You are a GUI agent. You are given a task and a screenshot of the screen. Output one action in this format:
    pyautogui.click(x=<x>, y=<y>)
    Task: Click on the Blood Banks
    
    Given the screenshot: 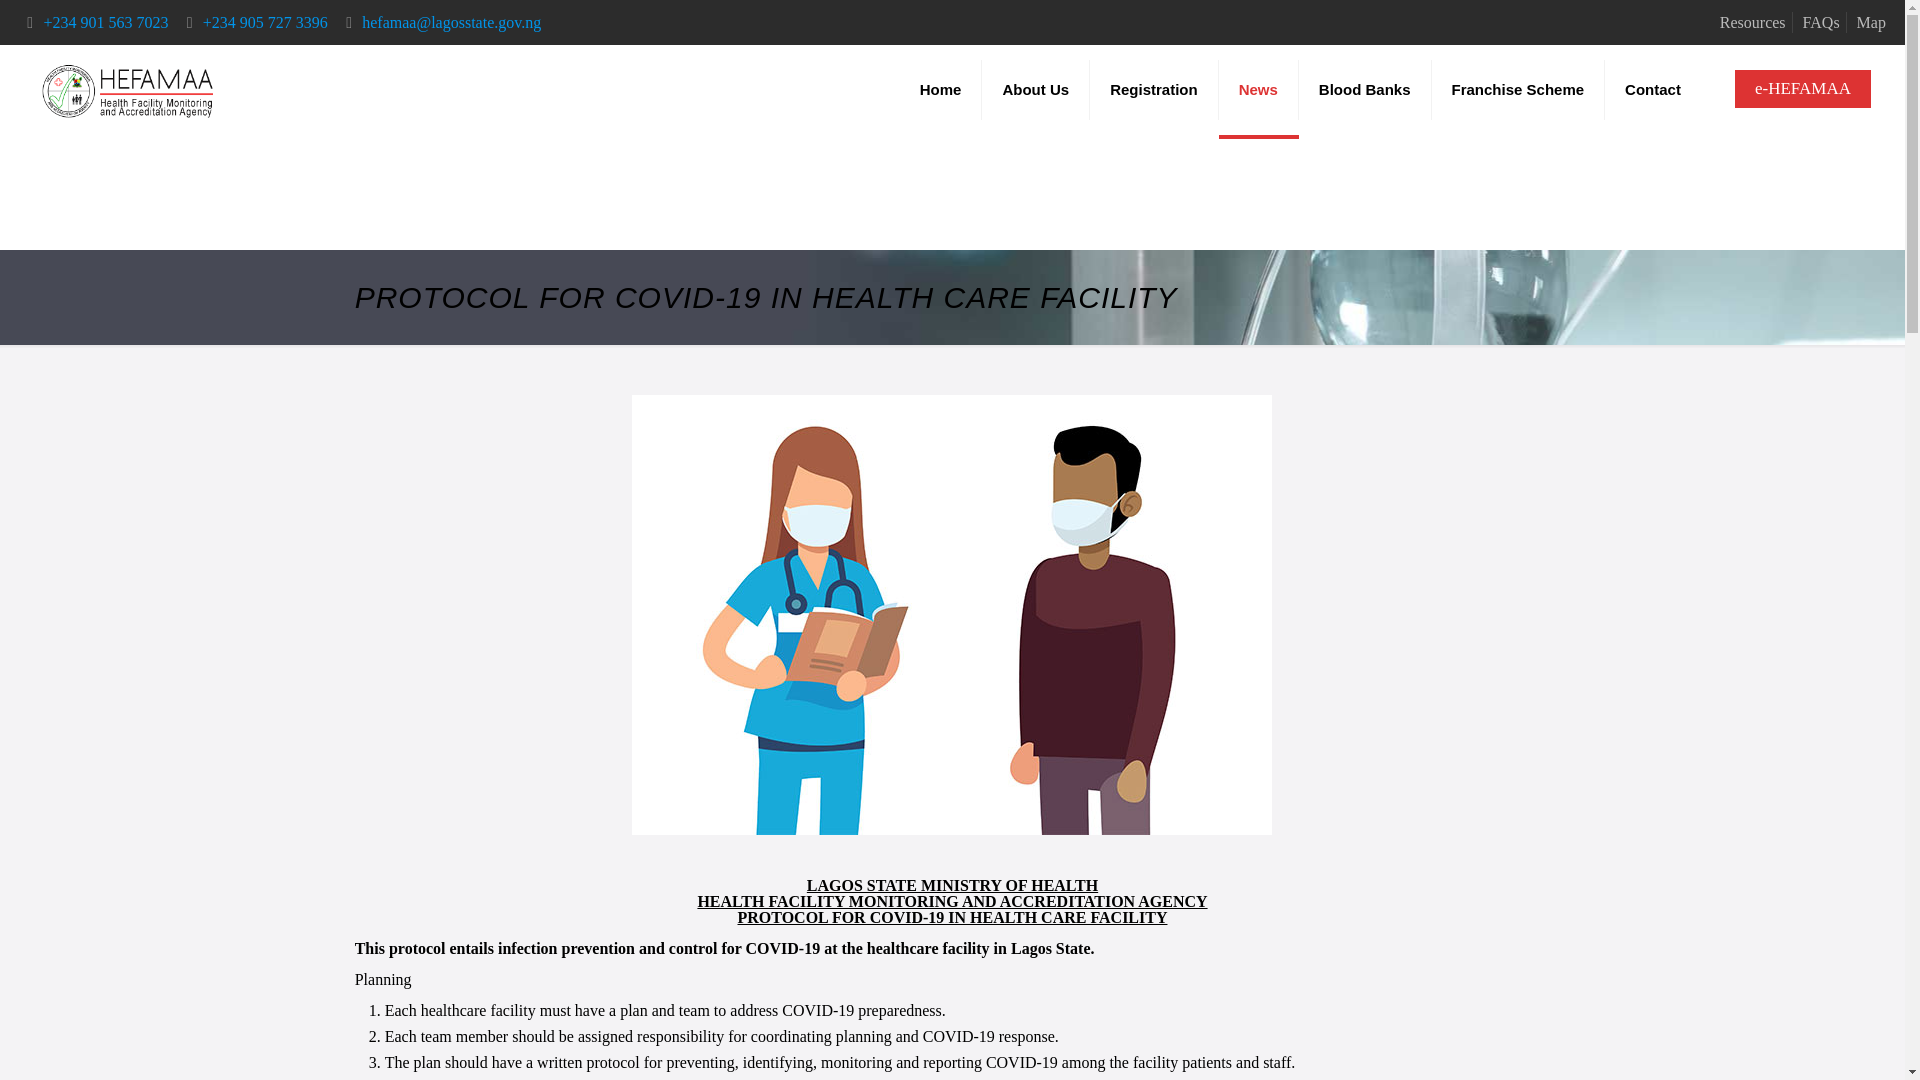 What is the action you would take?
    pyautogui.click(x=1366, y=90)
    